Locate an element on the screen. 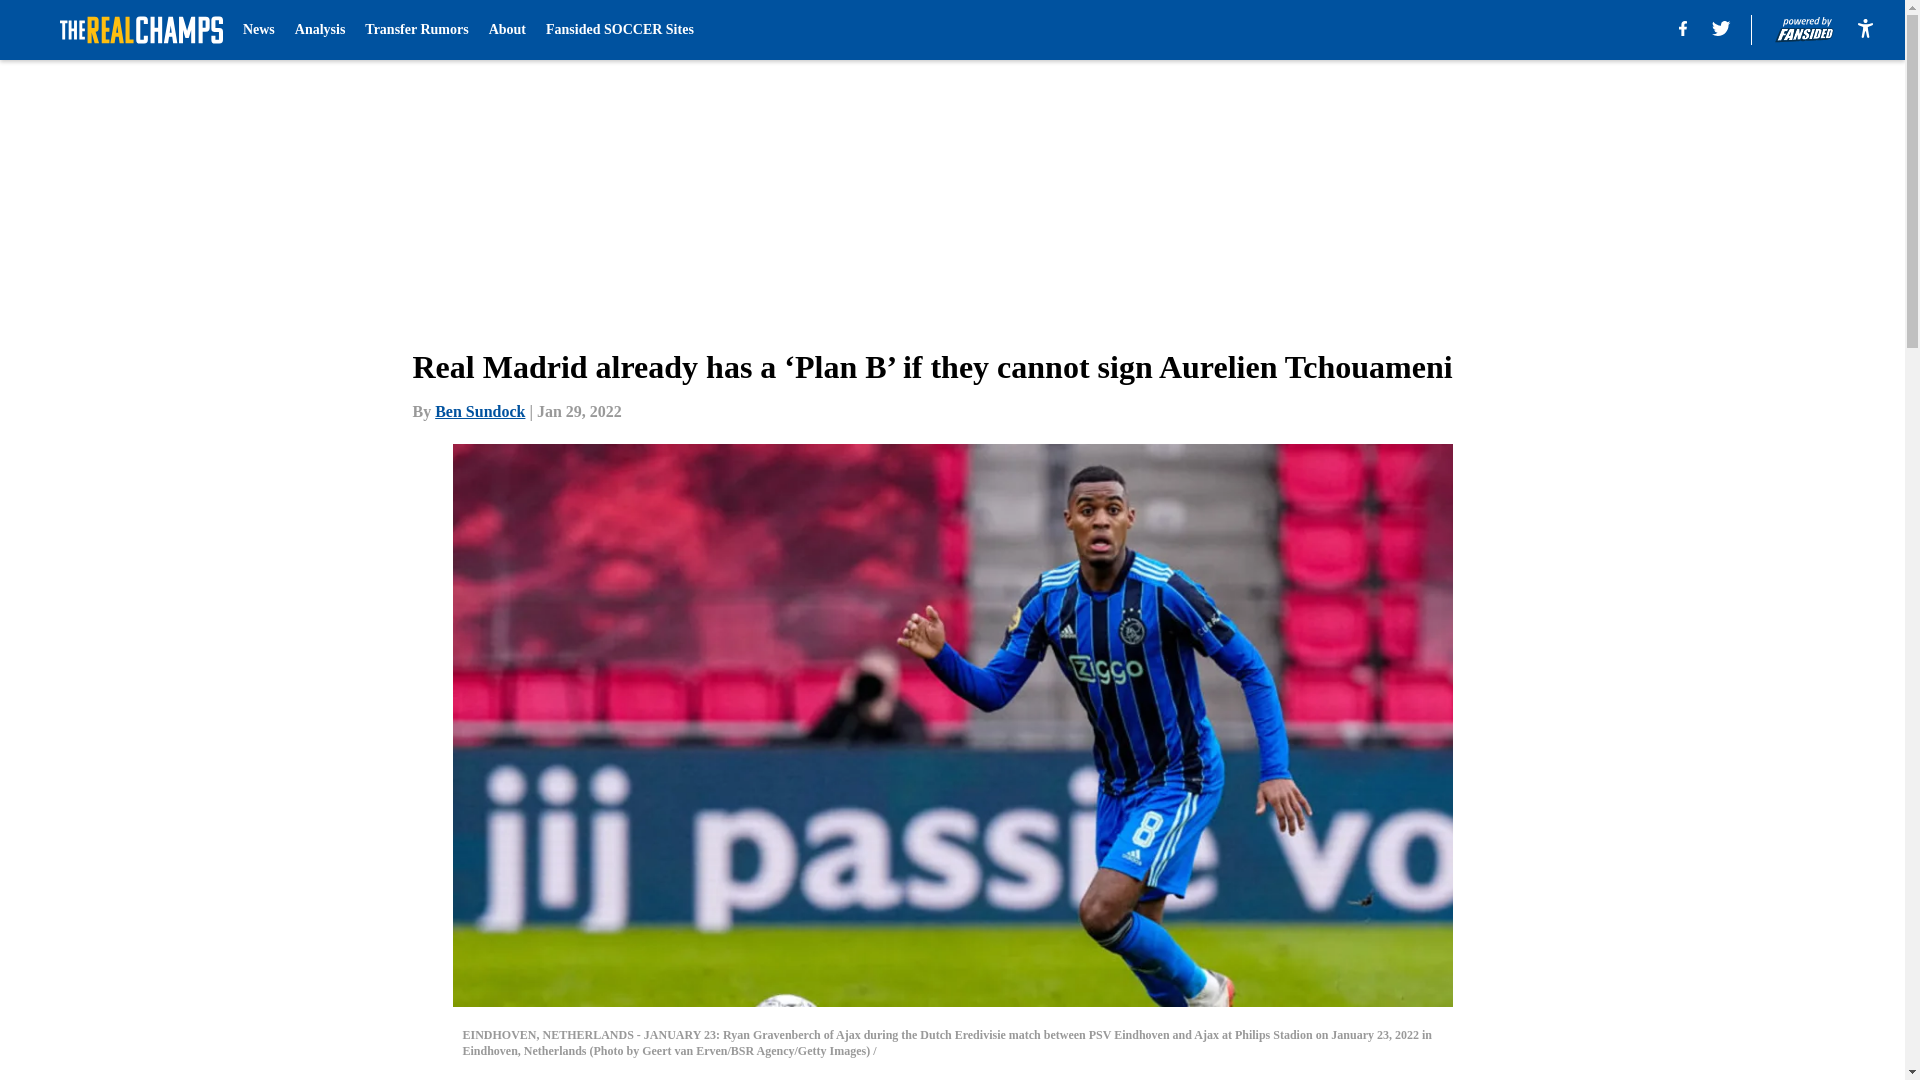  Analysis is located at coordinates (320, 30).